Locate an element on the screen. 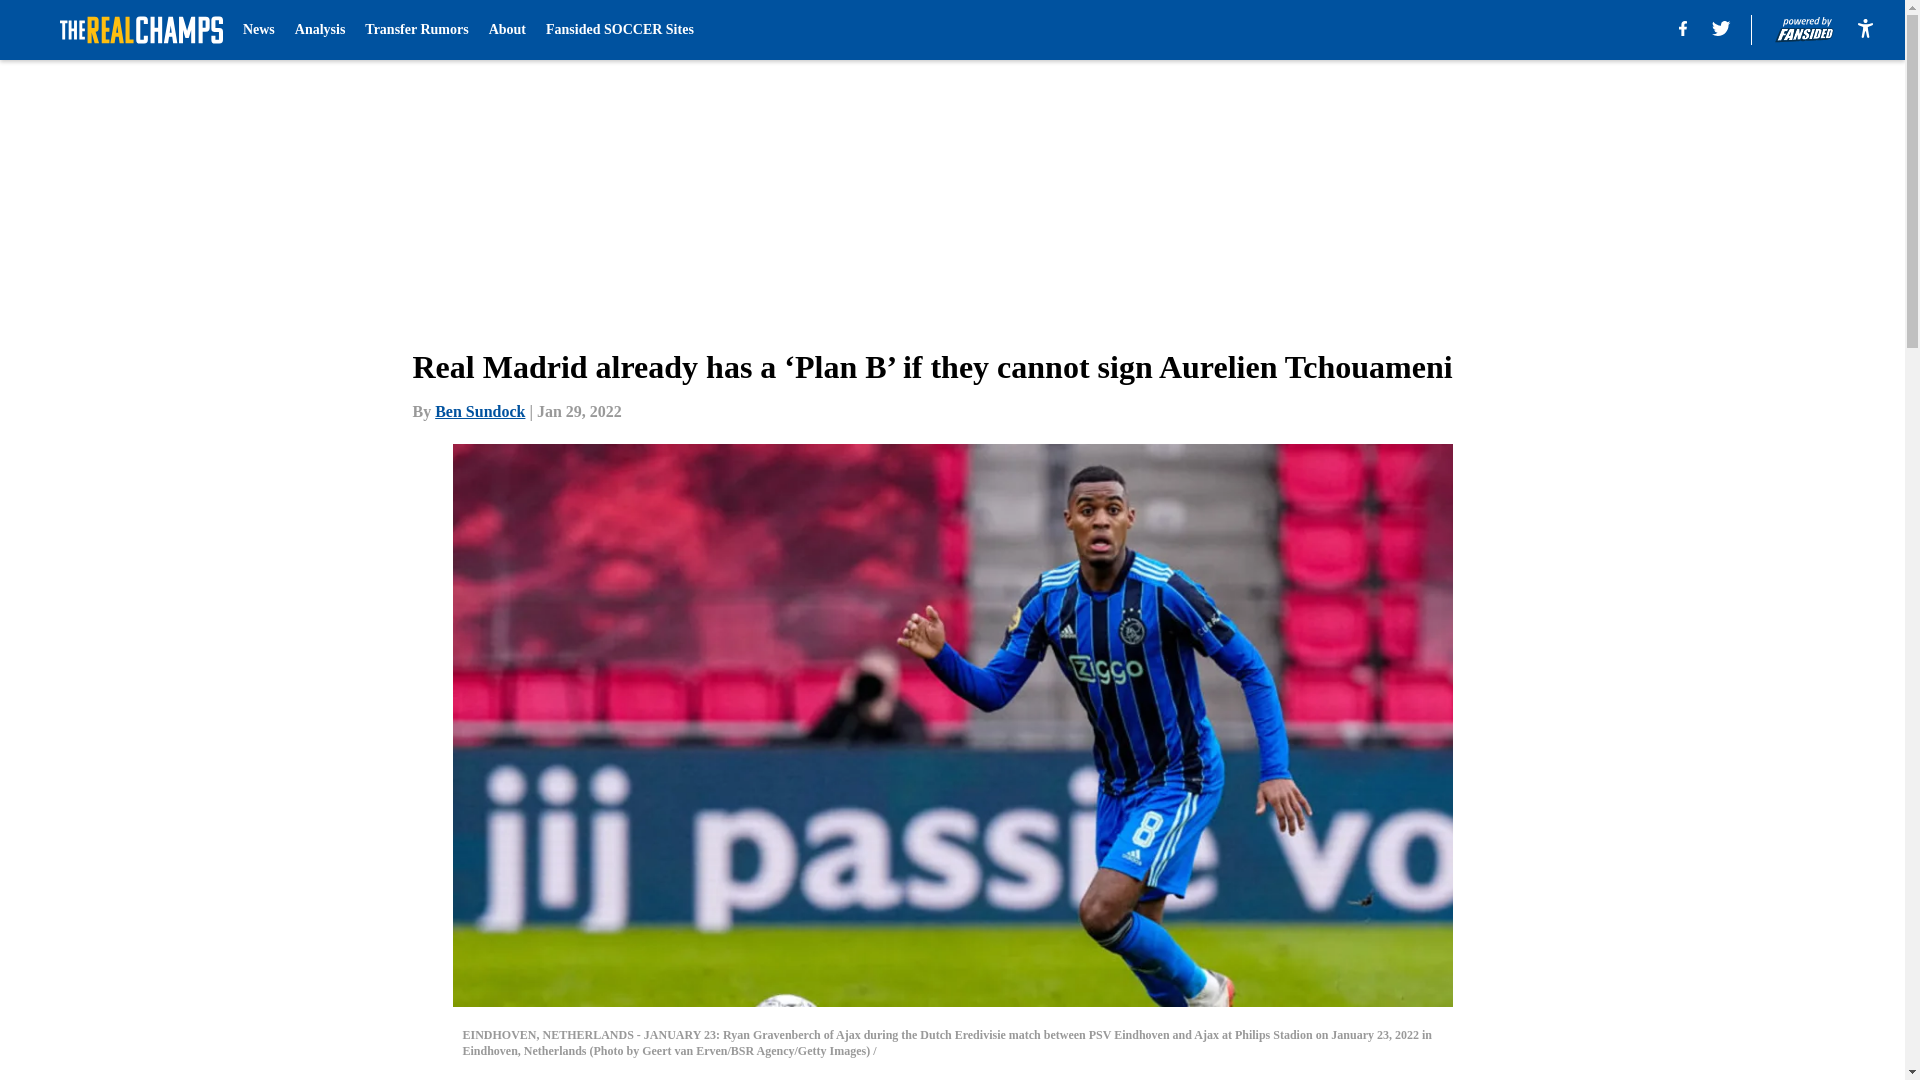  Analysis is located at coordinates (320, 30).